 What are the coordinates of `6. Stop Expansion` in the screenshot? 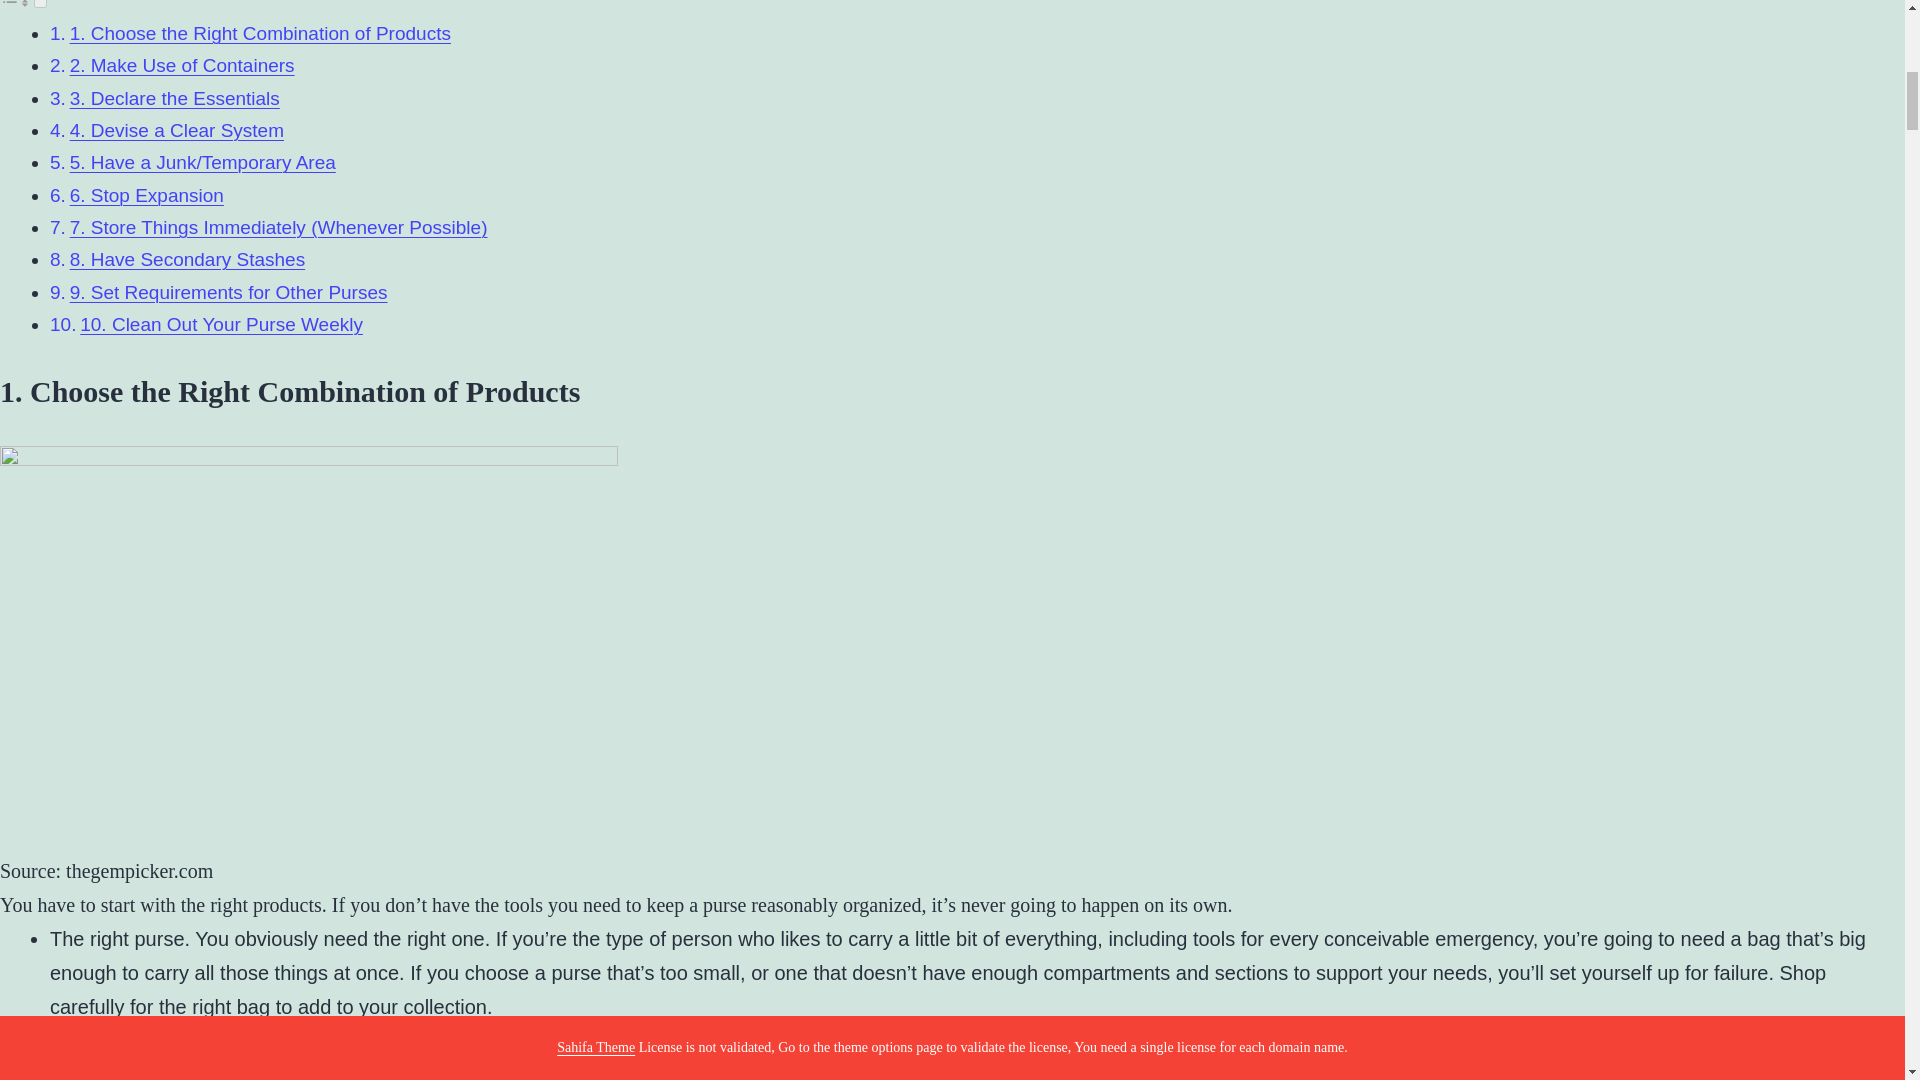 It's located at (146, 195).